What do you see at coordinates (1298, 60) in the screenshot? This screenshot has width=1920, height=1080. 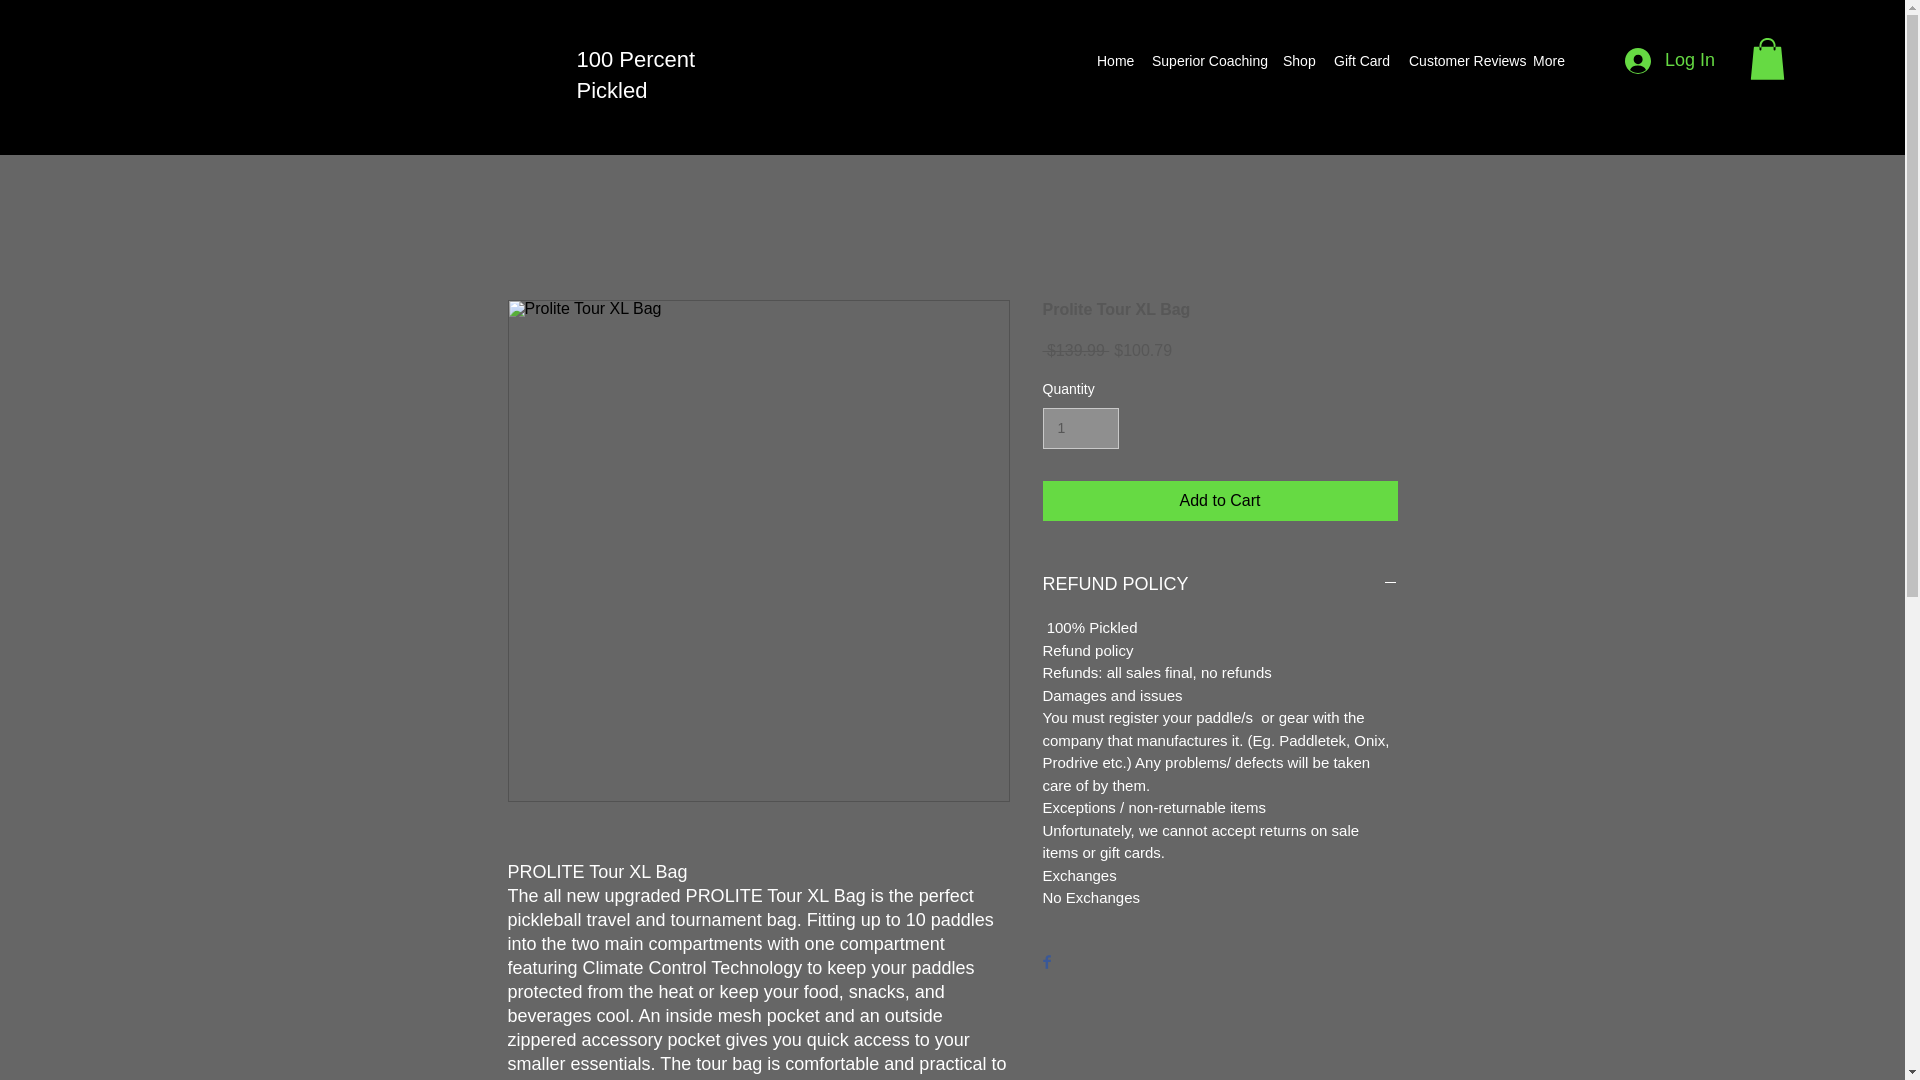 I see `Shop` at bounding box center [1298, 60].